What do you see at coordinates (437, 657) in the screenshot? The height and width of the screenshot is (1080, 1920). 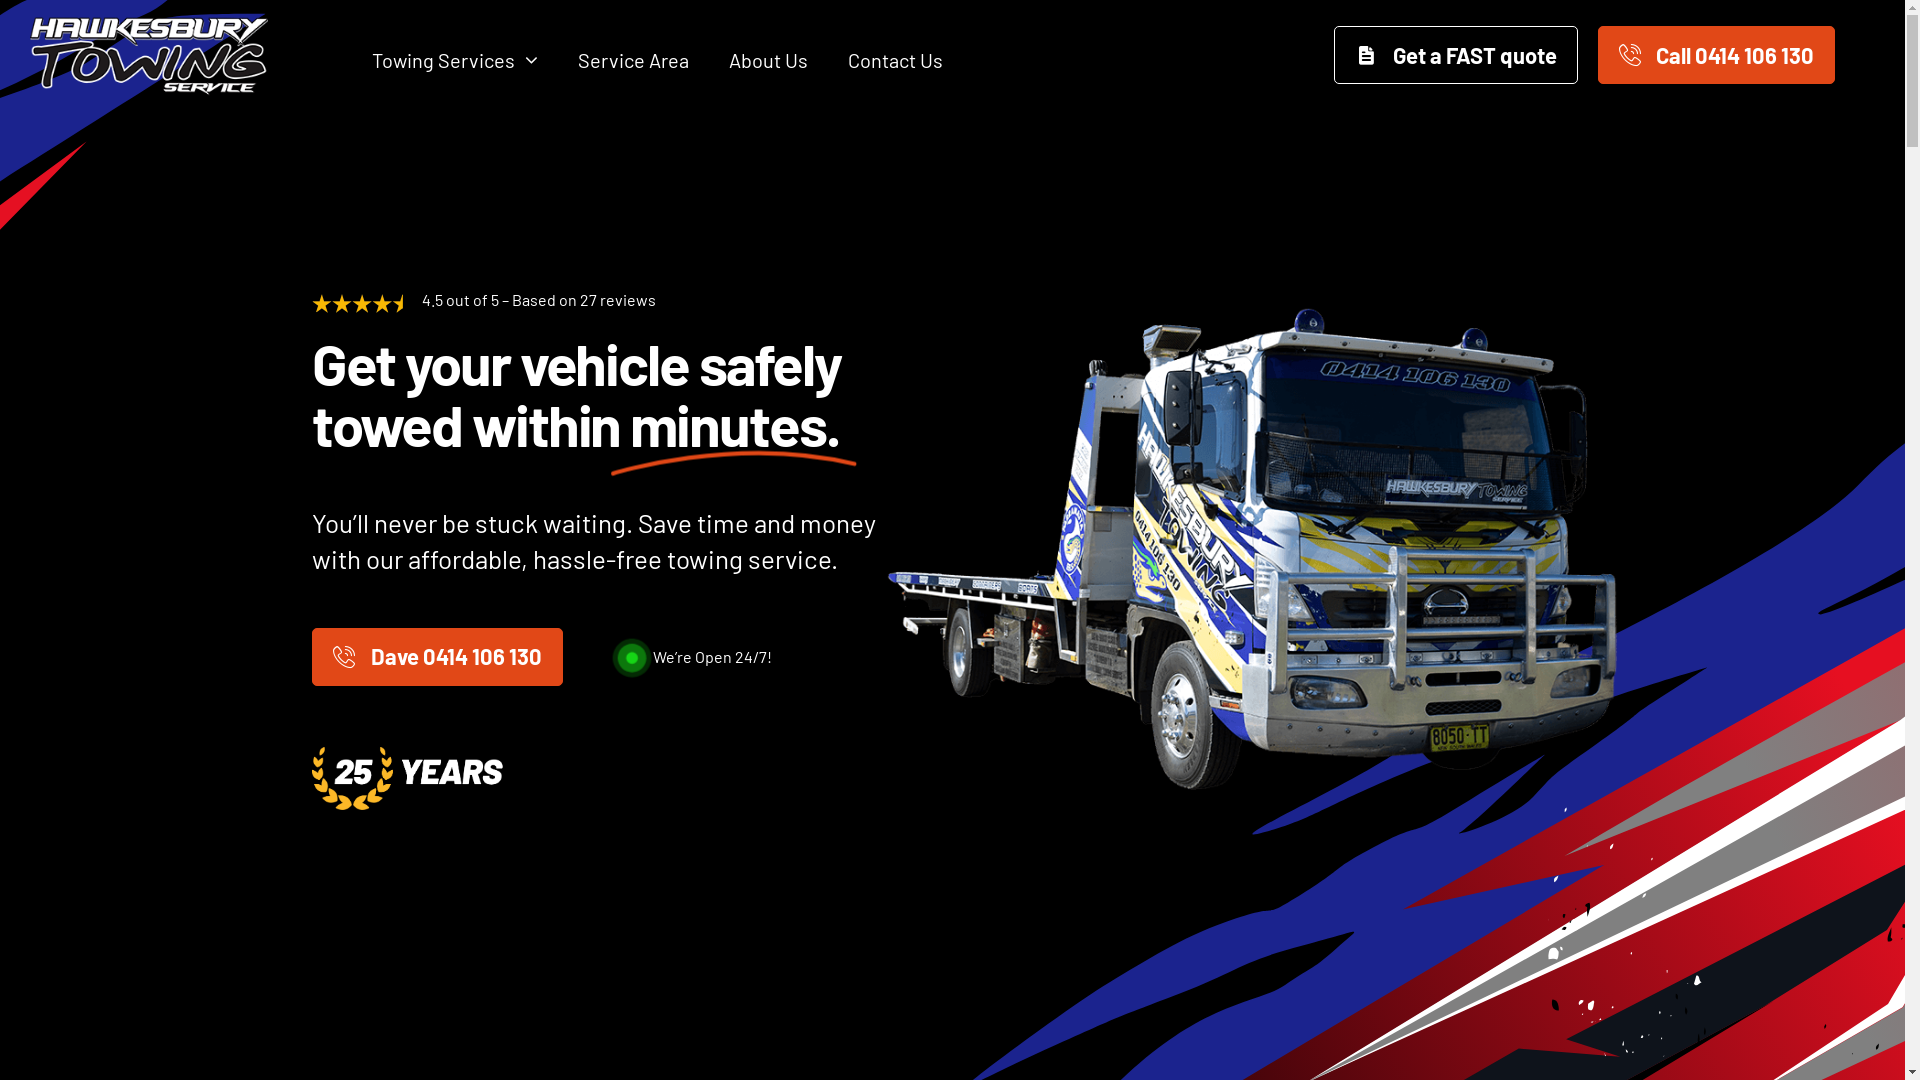 I see `Dave 0414 106 130` at bounding box center [437, 657].